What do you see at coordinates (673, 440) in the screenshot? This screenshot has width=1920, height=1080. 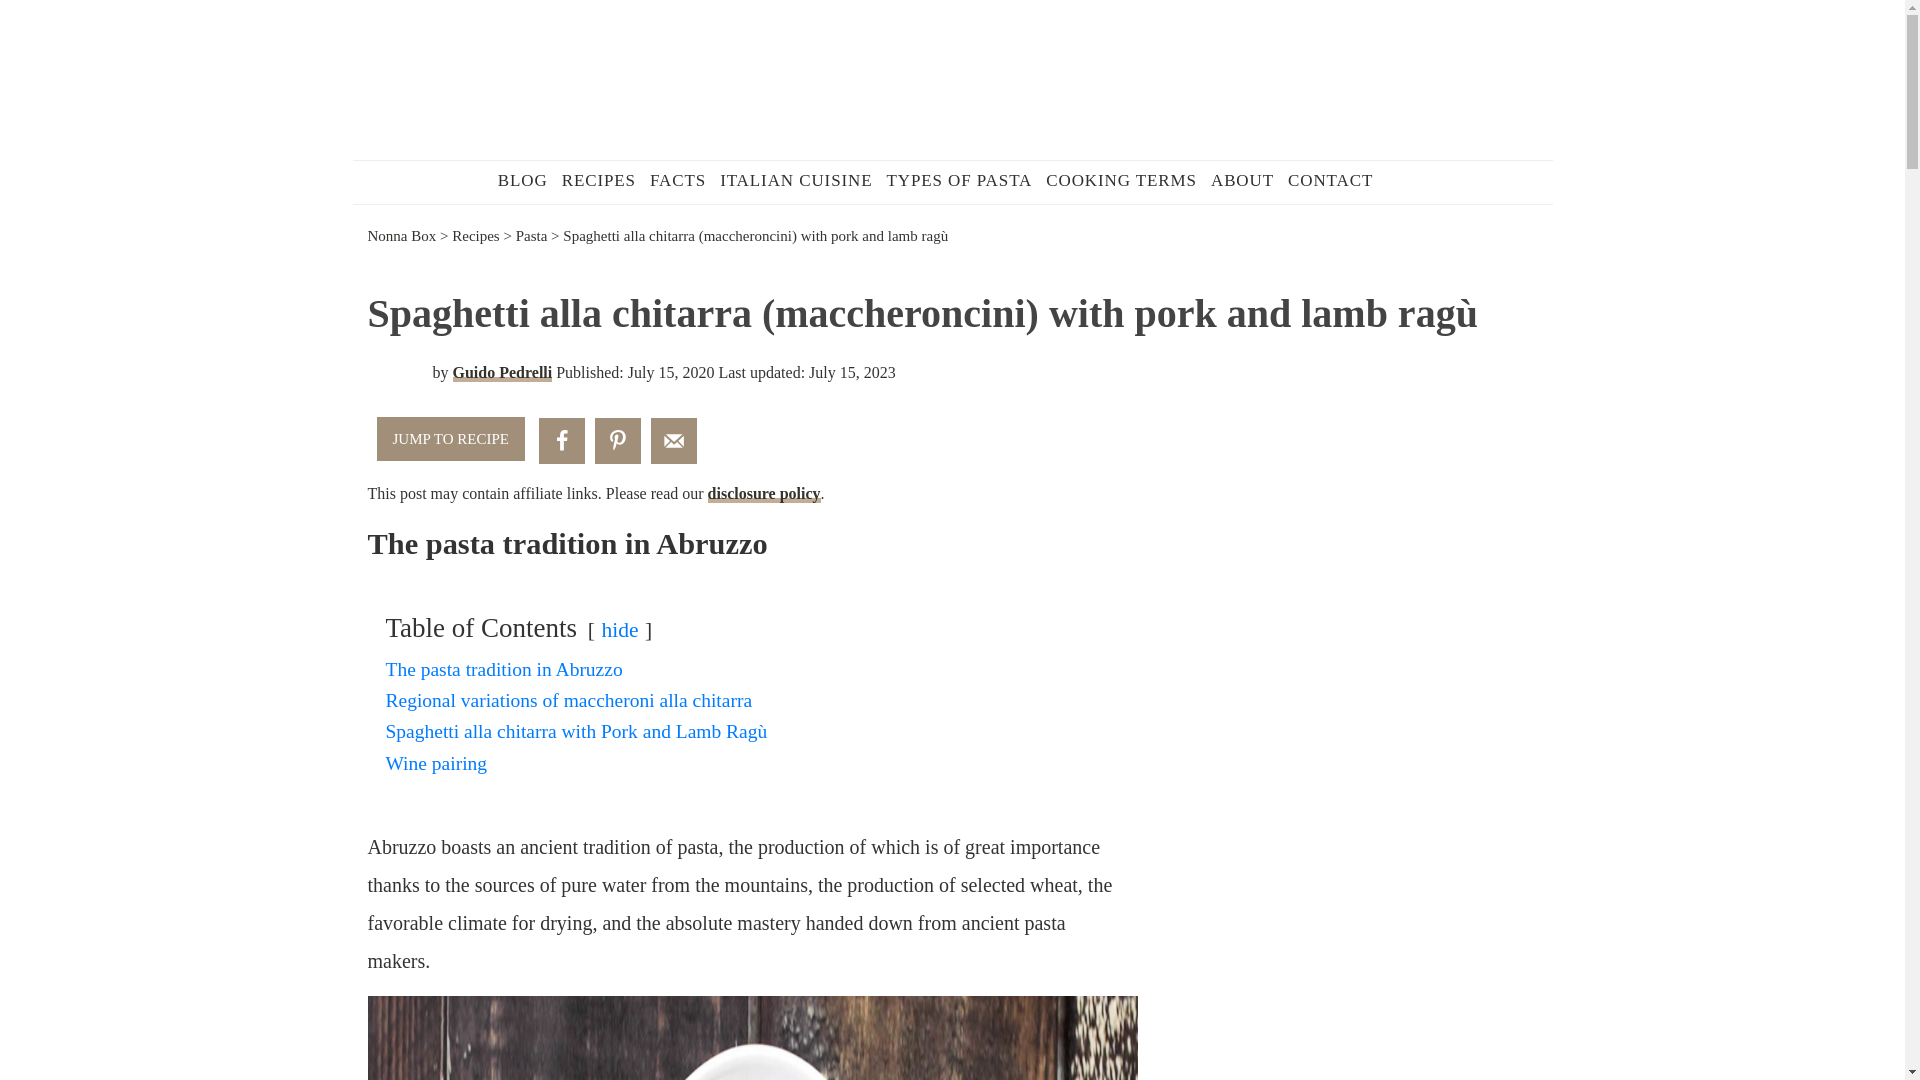 I see `Send over email` at bounding box center [673, 440].